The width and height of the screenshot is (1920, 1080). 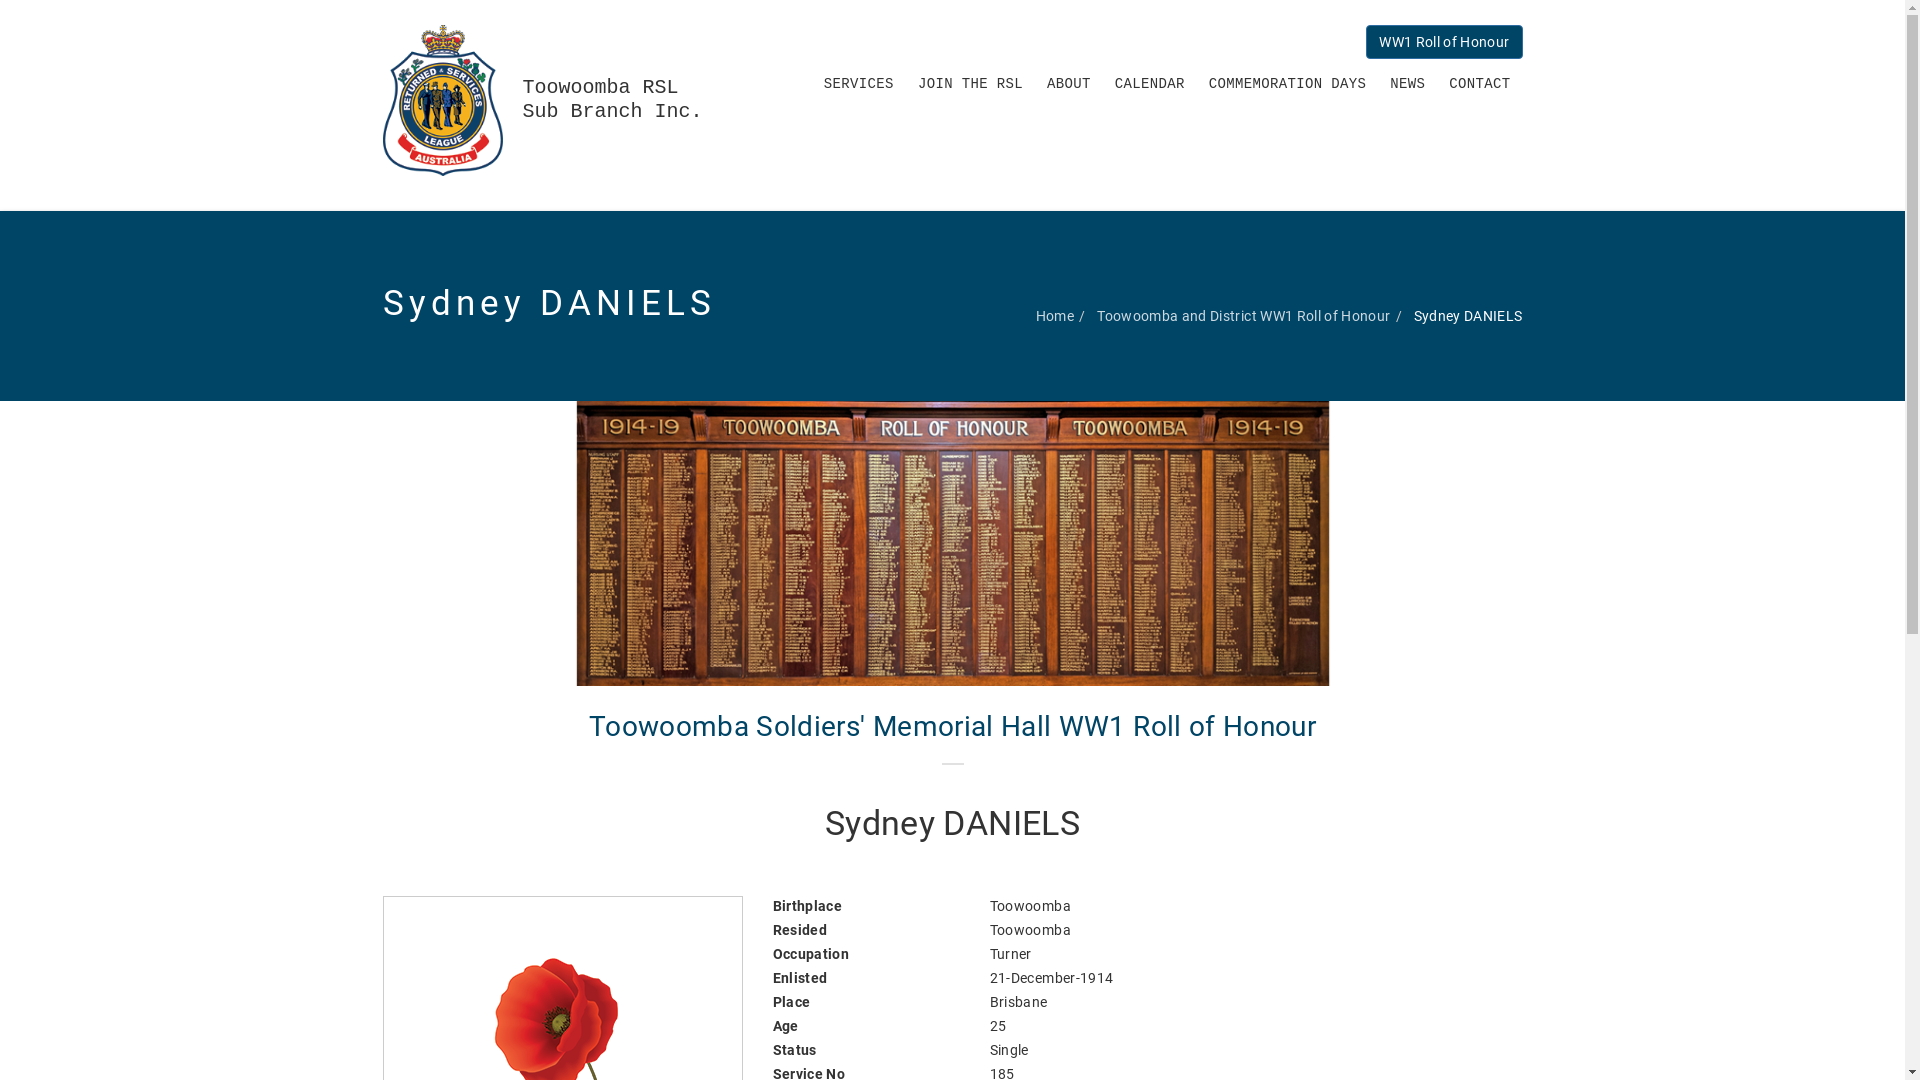 I want to click on Home, so click(x=1055, y=316).